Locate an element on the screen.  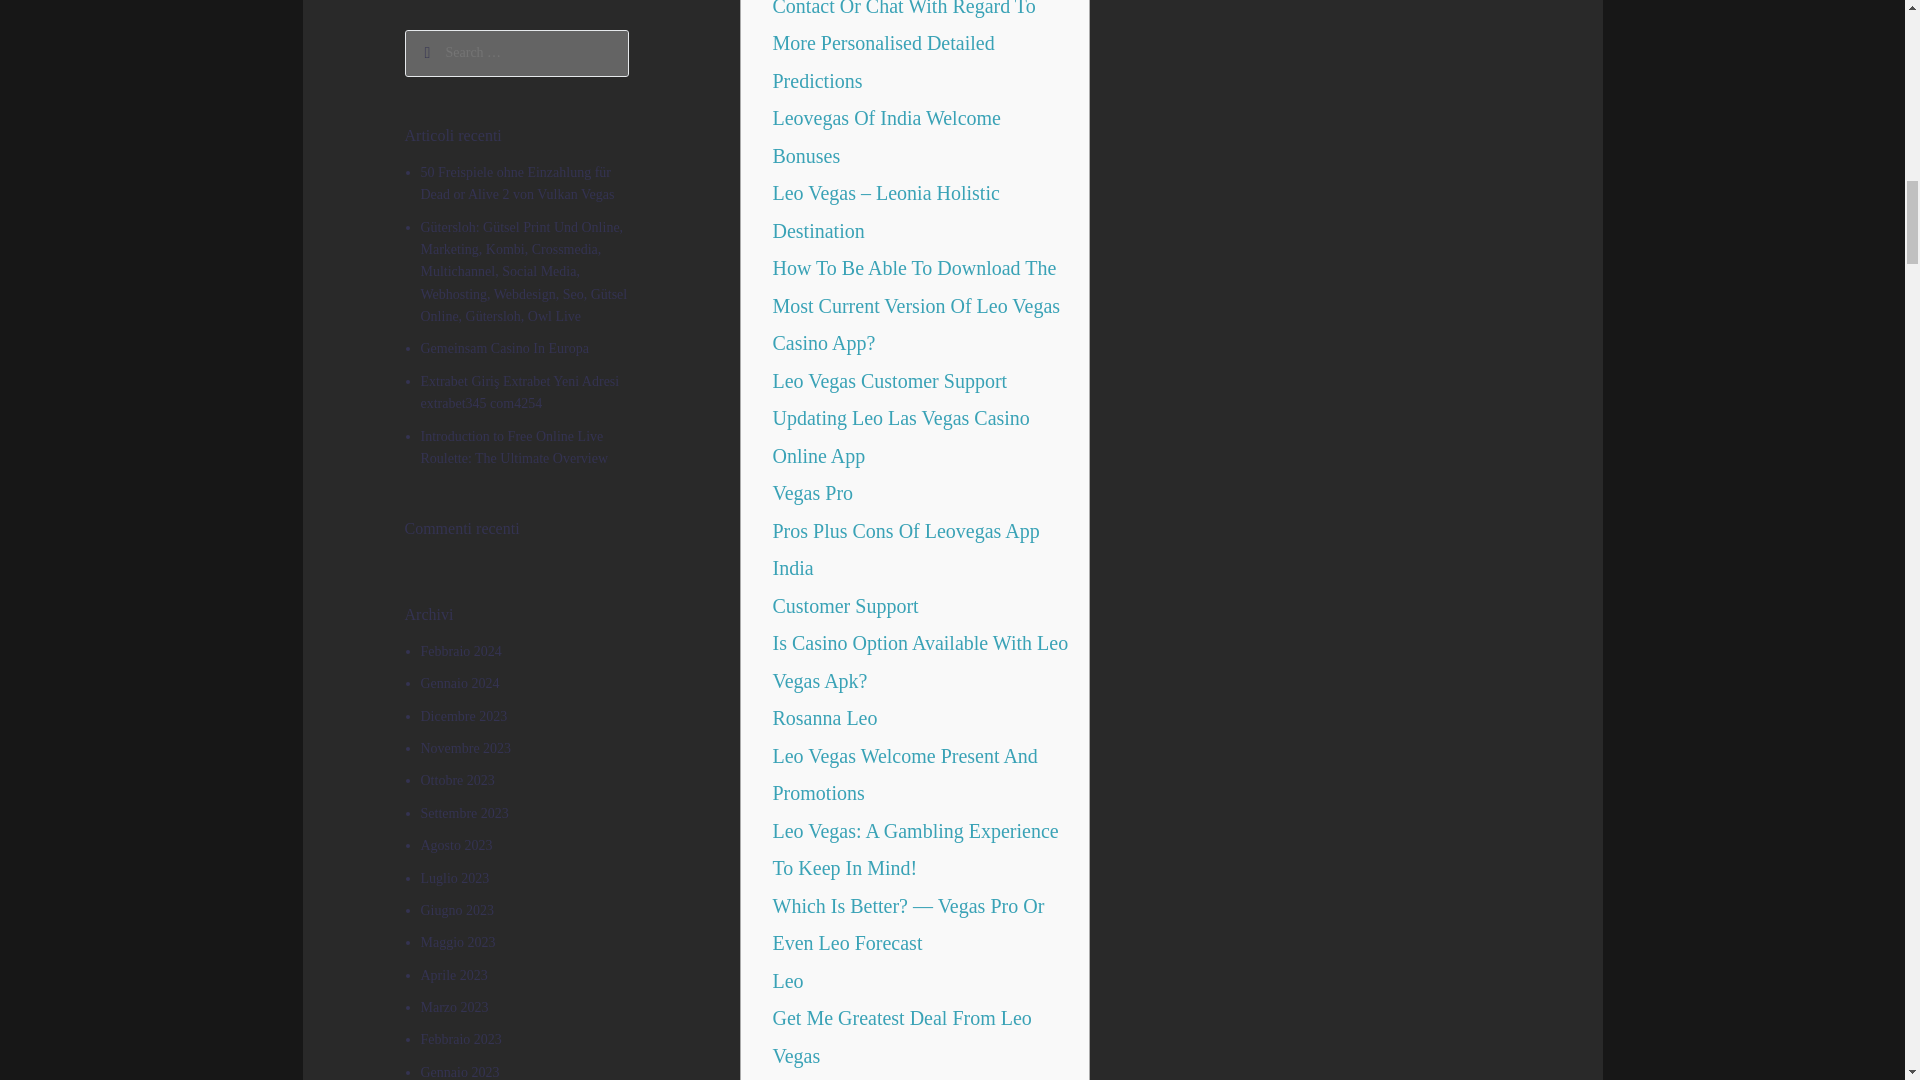
Rosanna Leo is located at coordinates (824, 718).